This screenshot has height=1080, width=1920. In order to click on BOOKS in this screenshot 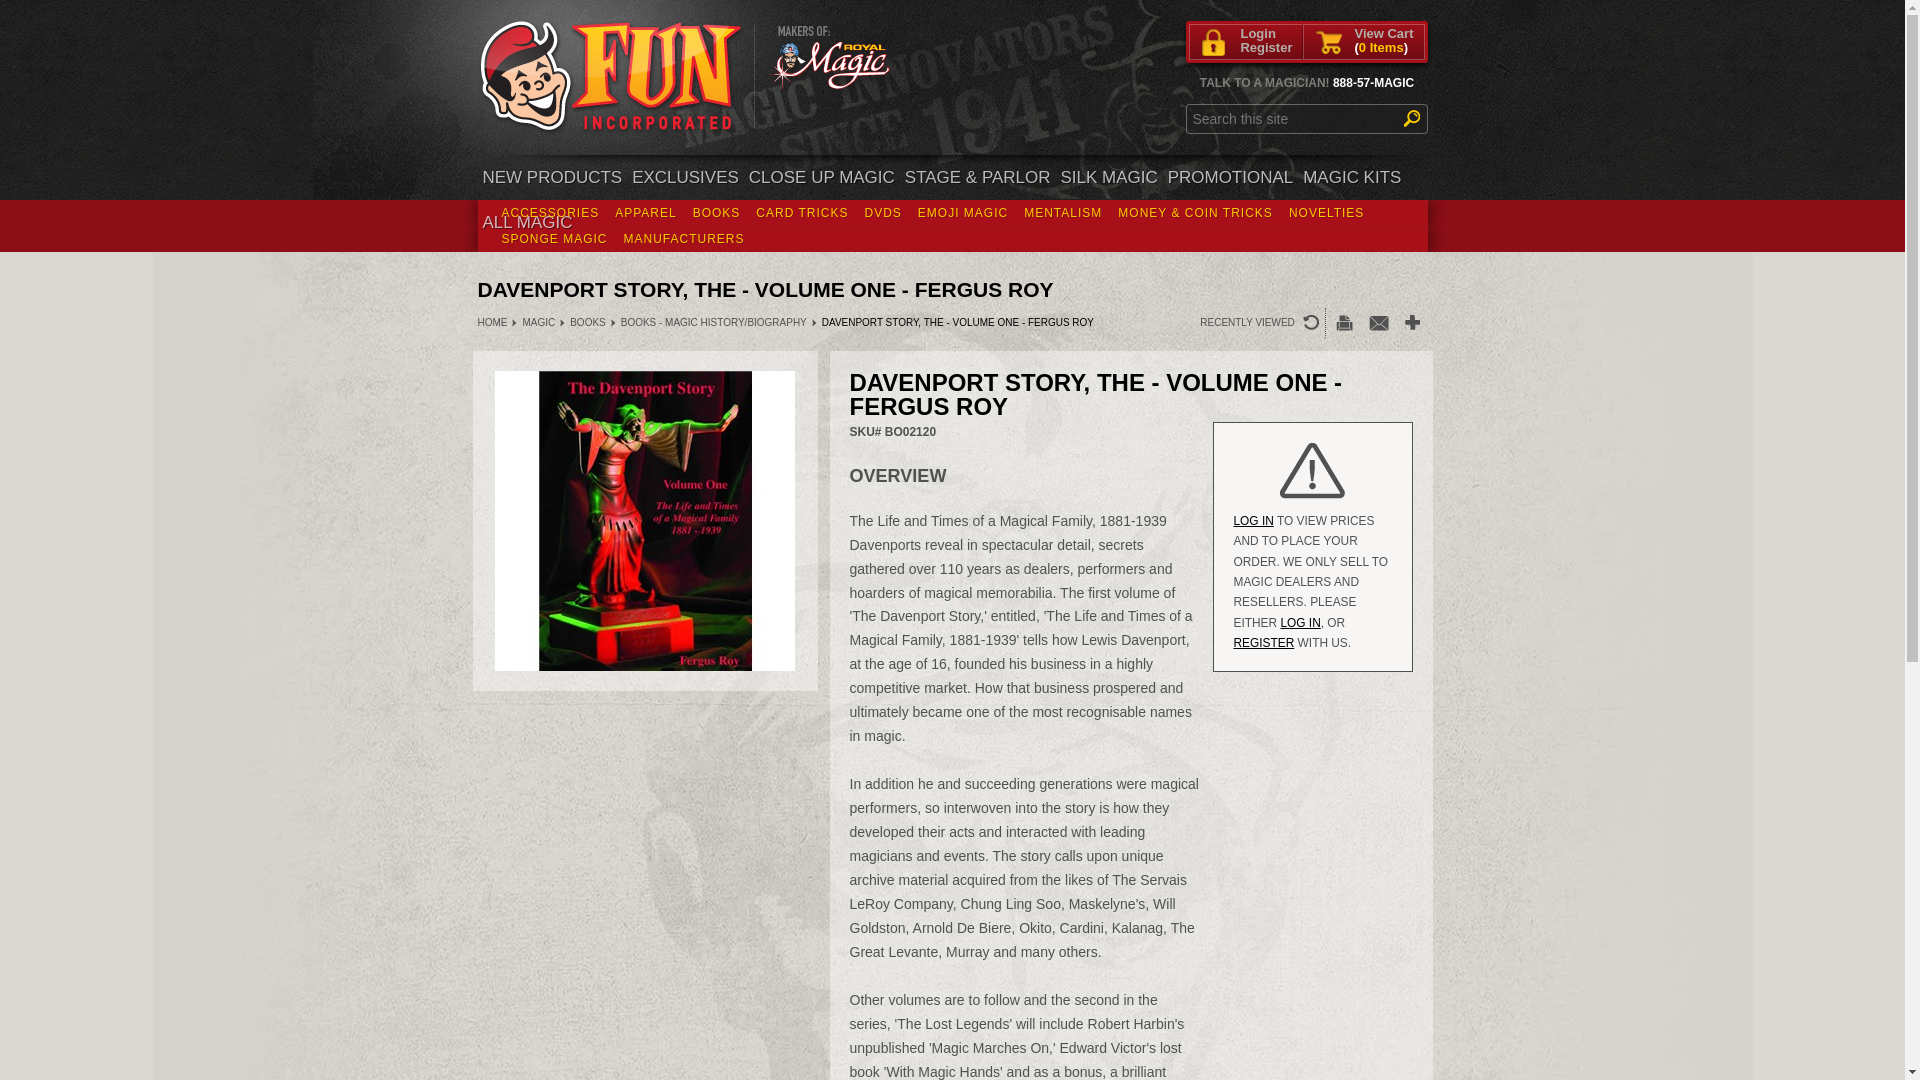, I will do `click(716, 212)`.